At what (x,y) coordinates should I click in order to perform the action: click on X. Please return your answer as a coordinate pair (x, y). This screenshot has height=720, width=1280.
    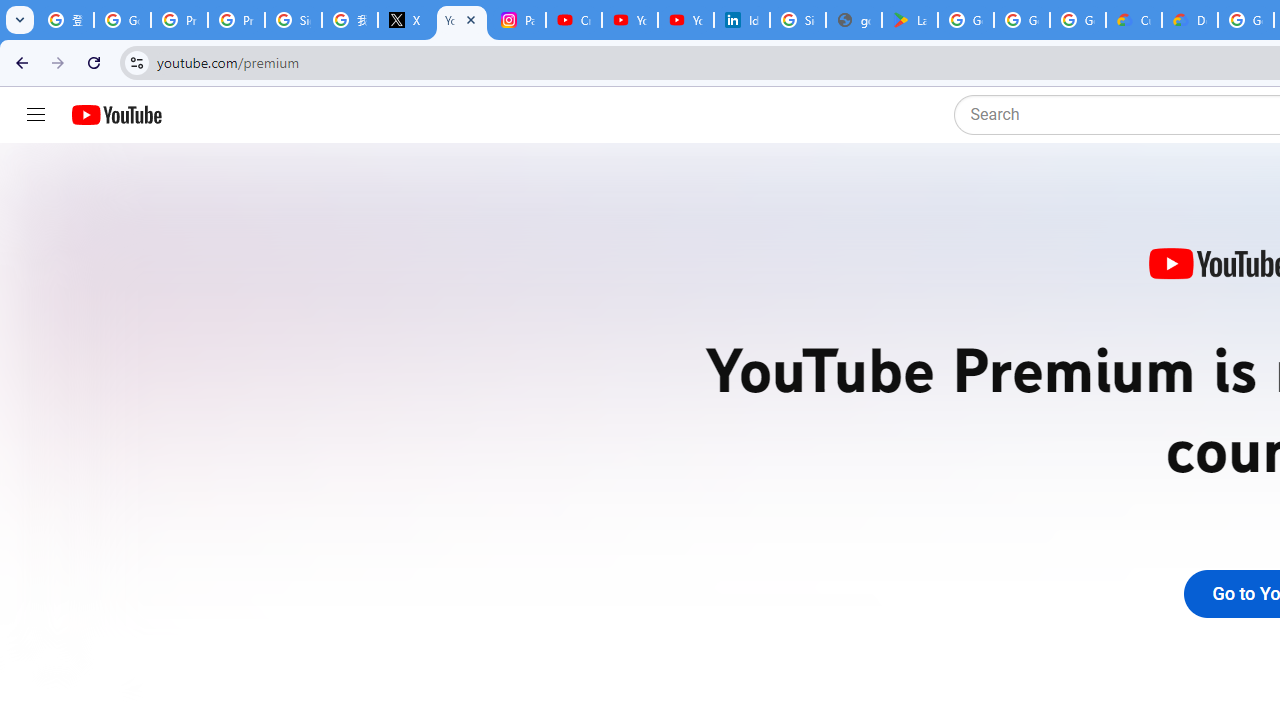
    Looking at the image, I should click on (405, 20).